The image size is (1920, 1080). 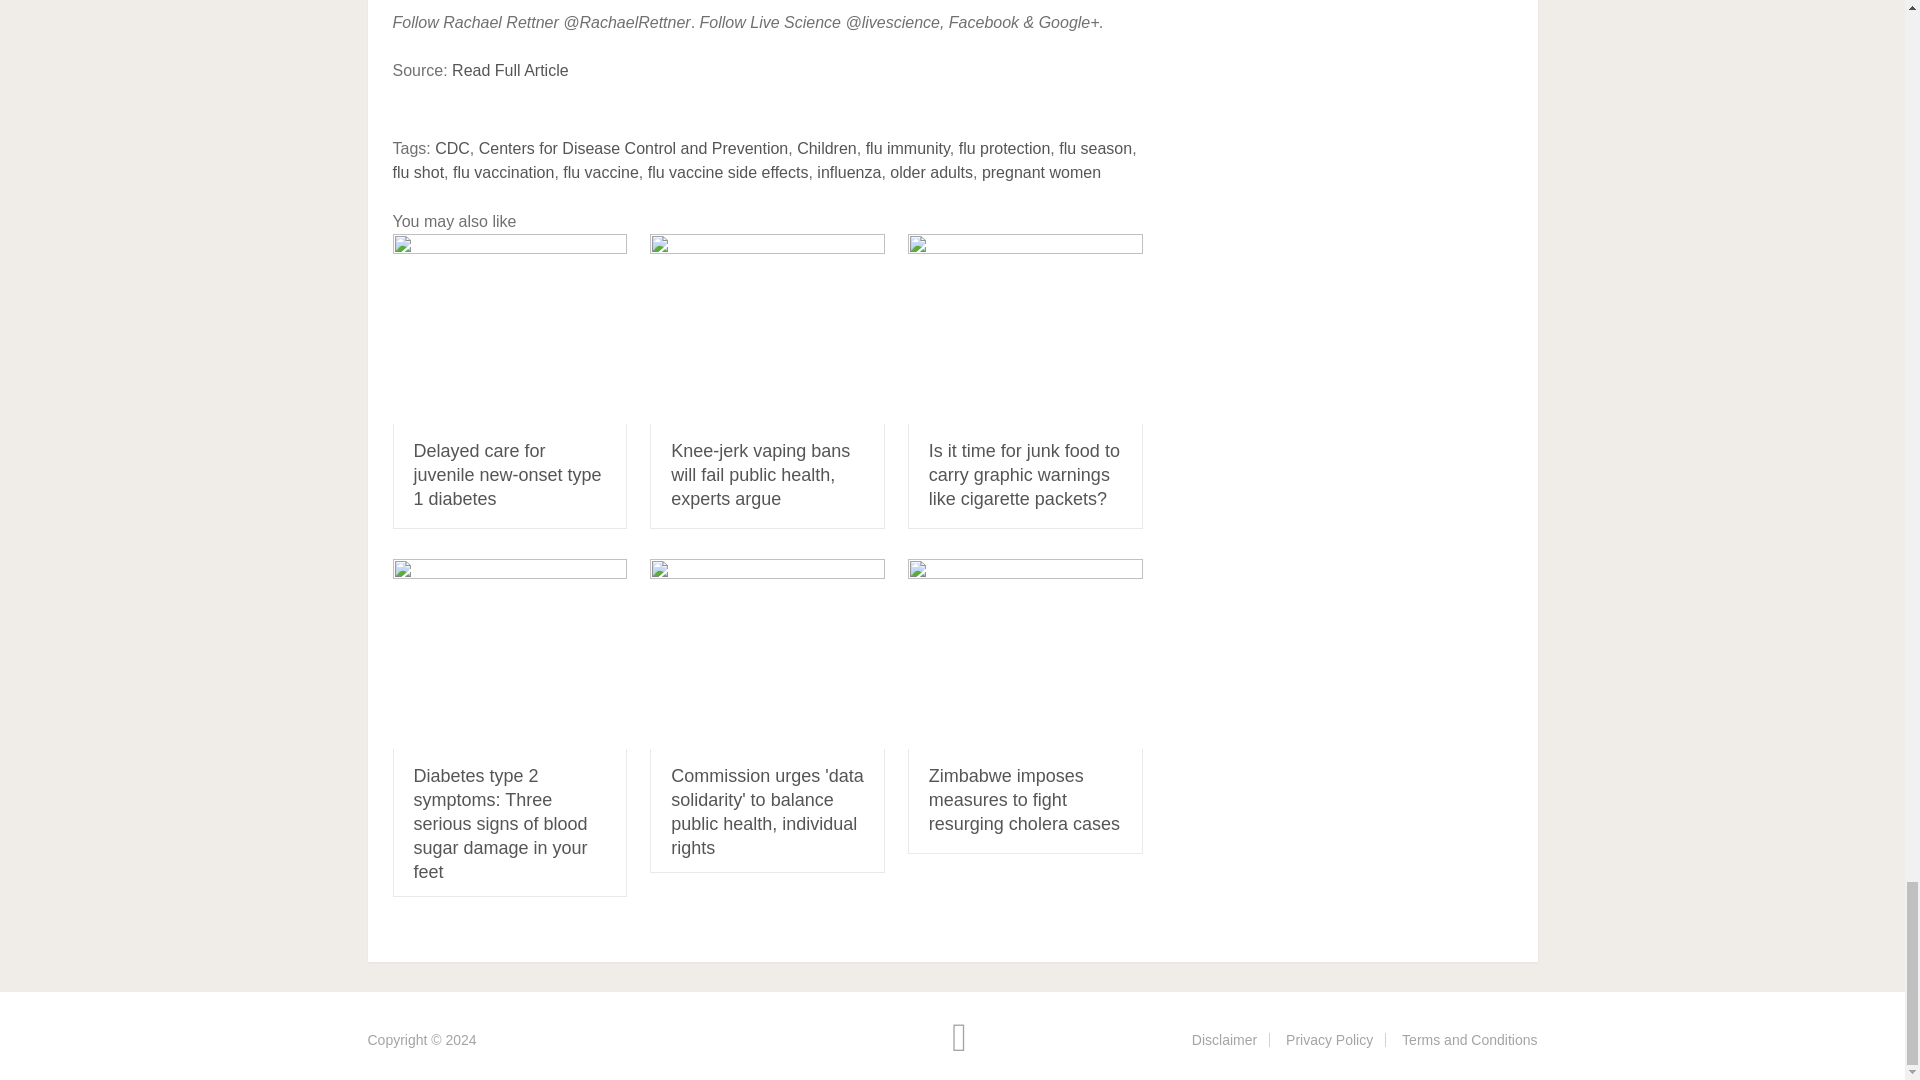 What do you see at coordinates (932, 172) in the screenshot?
I see `older adults` at bounding box center [932, 172].